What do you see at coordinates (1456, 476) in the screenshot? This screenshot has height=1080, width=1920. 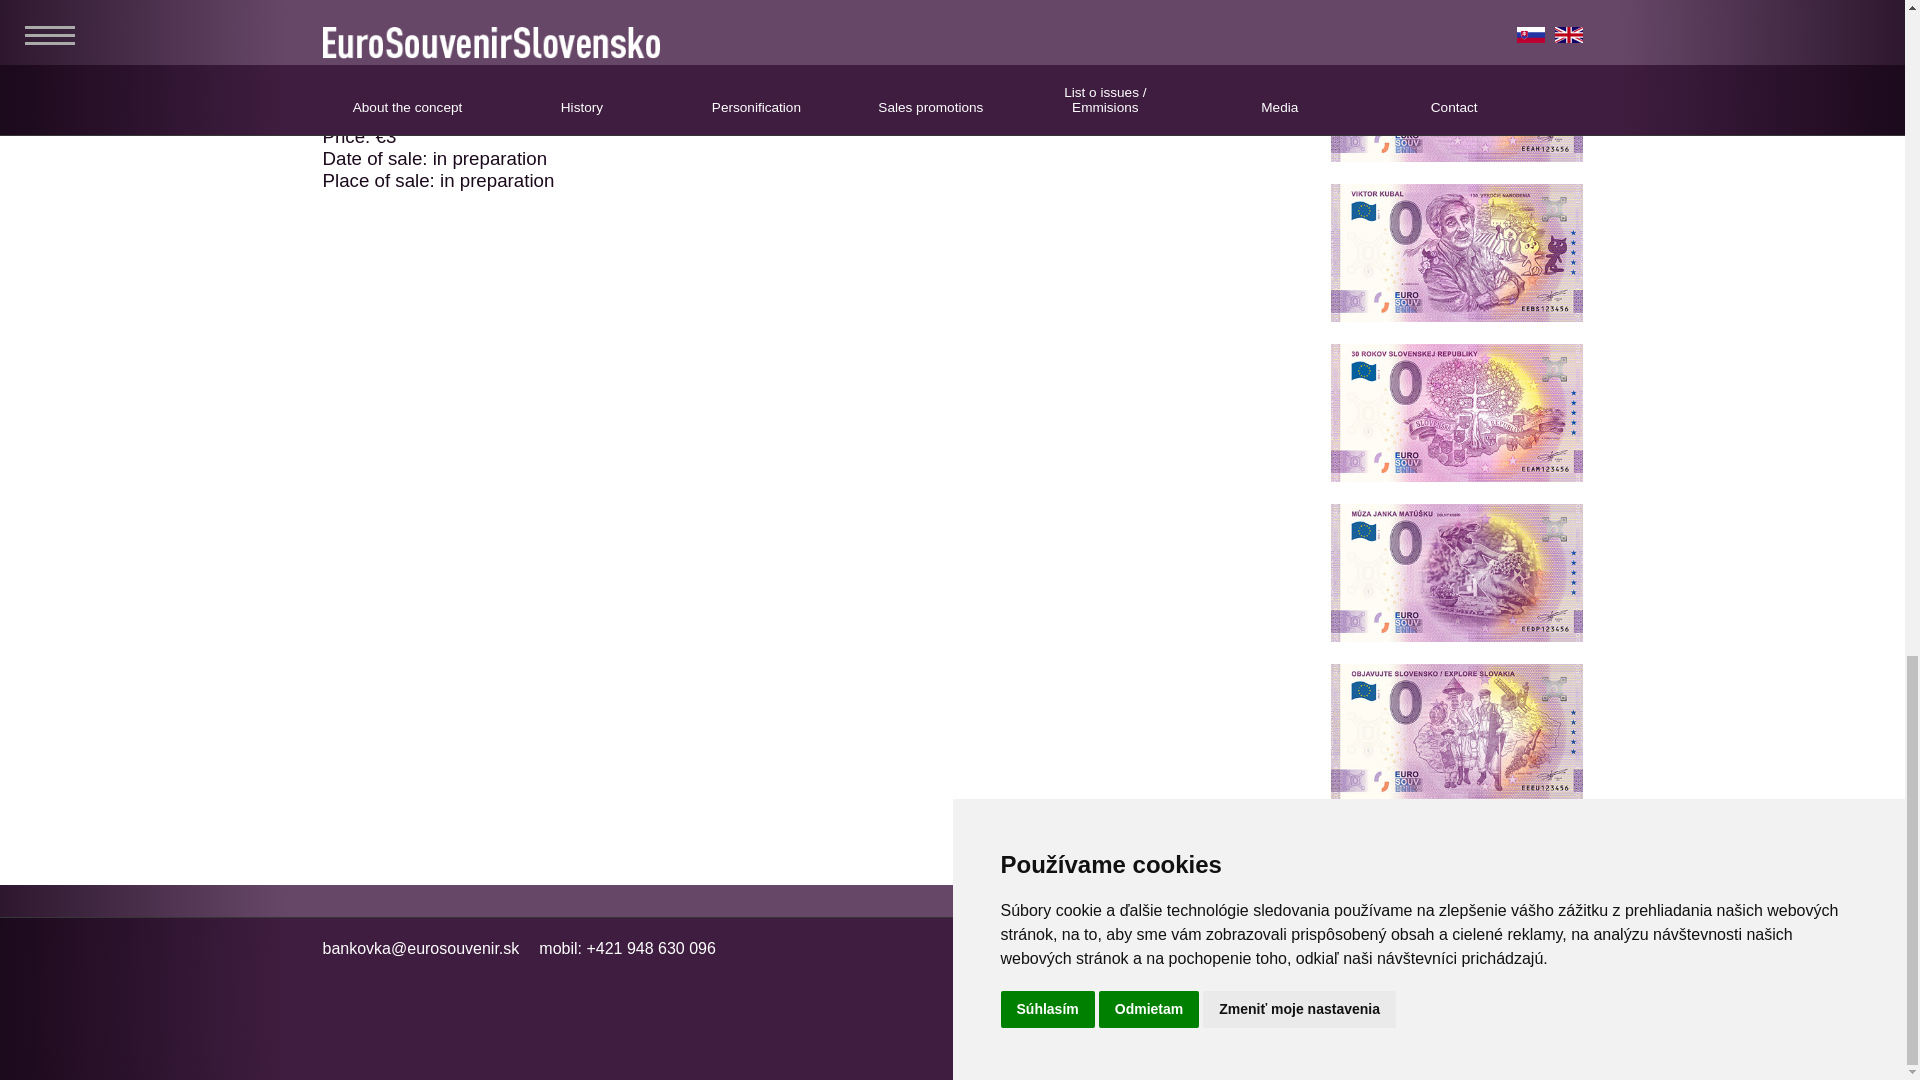 I see `Euro Souvenir 30 ROKOV SLOVENSKEJ REPUBLIKY` at bounding box center [1456, 476].